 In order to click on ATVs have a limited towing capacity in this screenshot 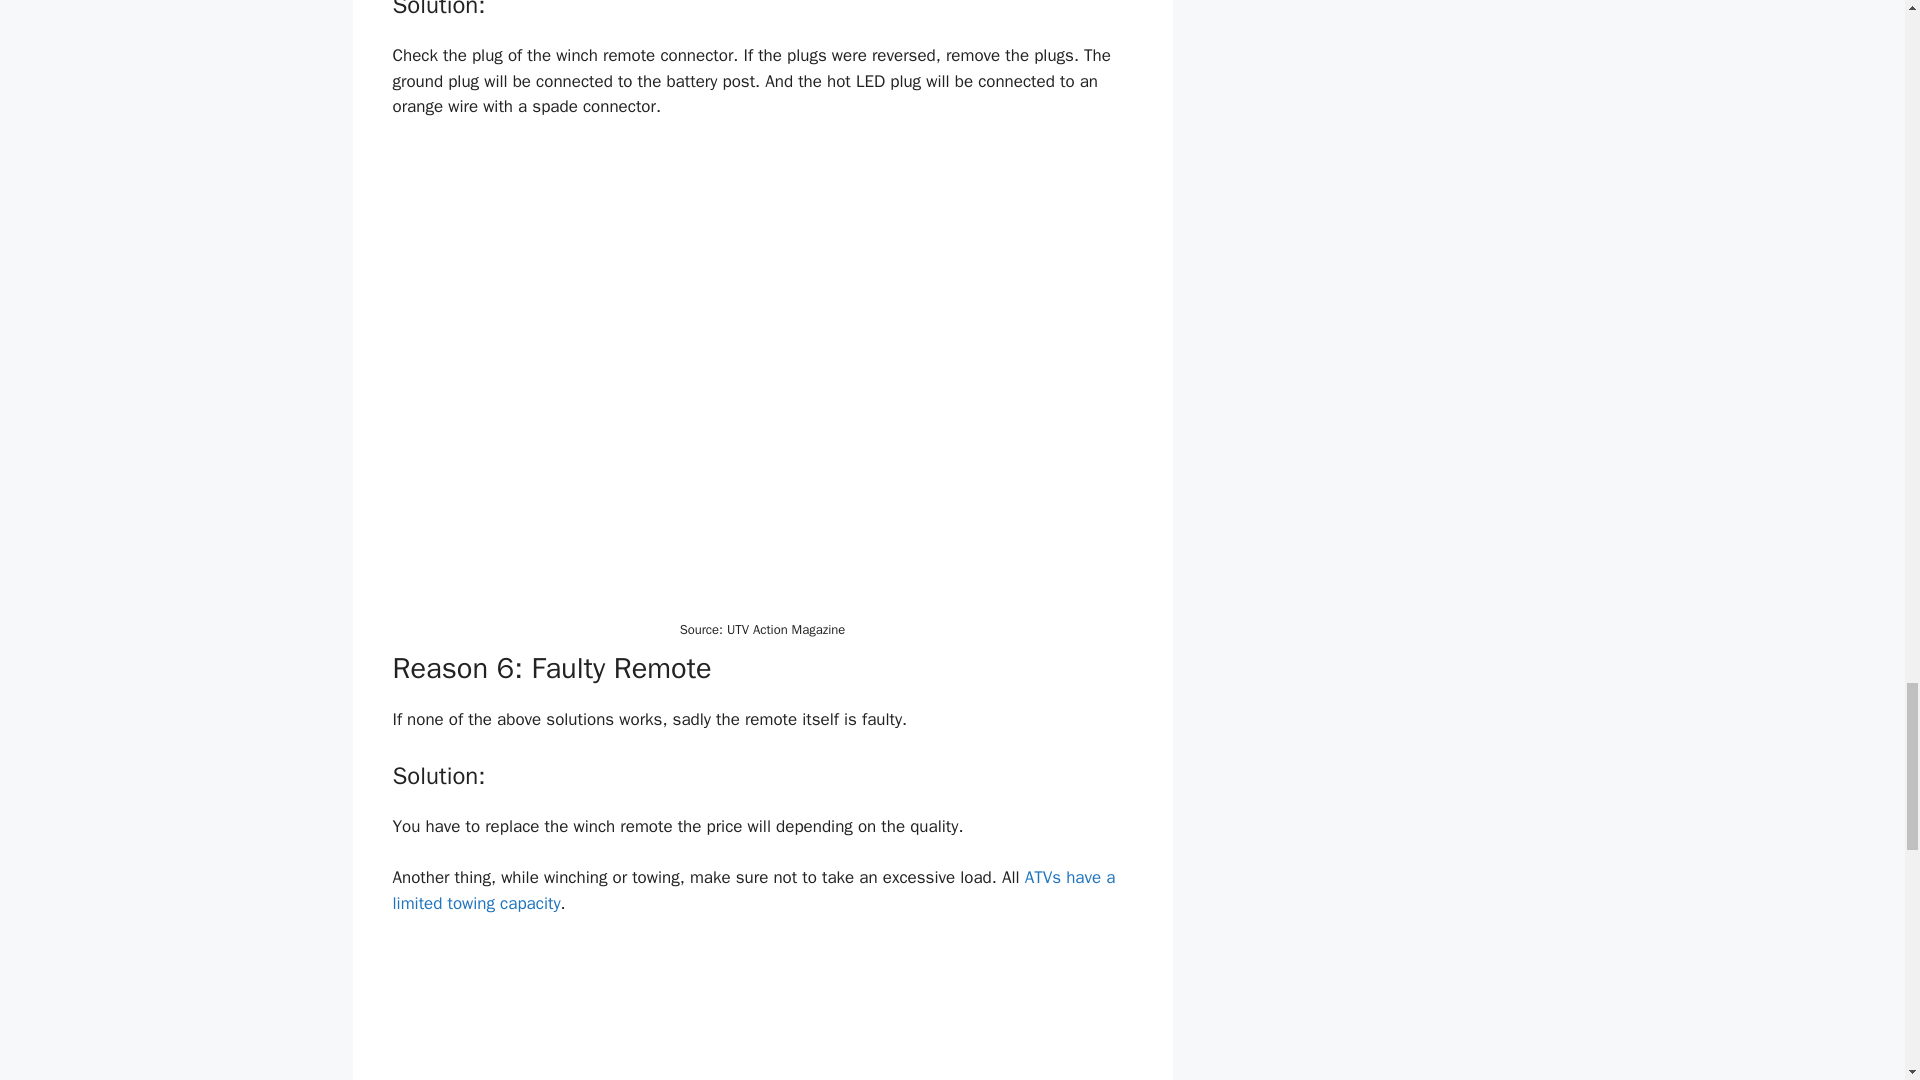, I will do `click(753, 890)`.